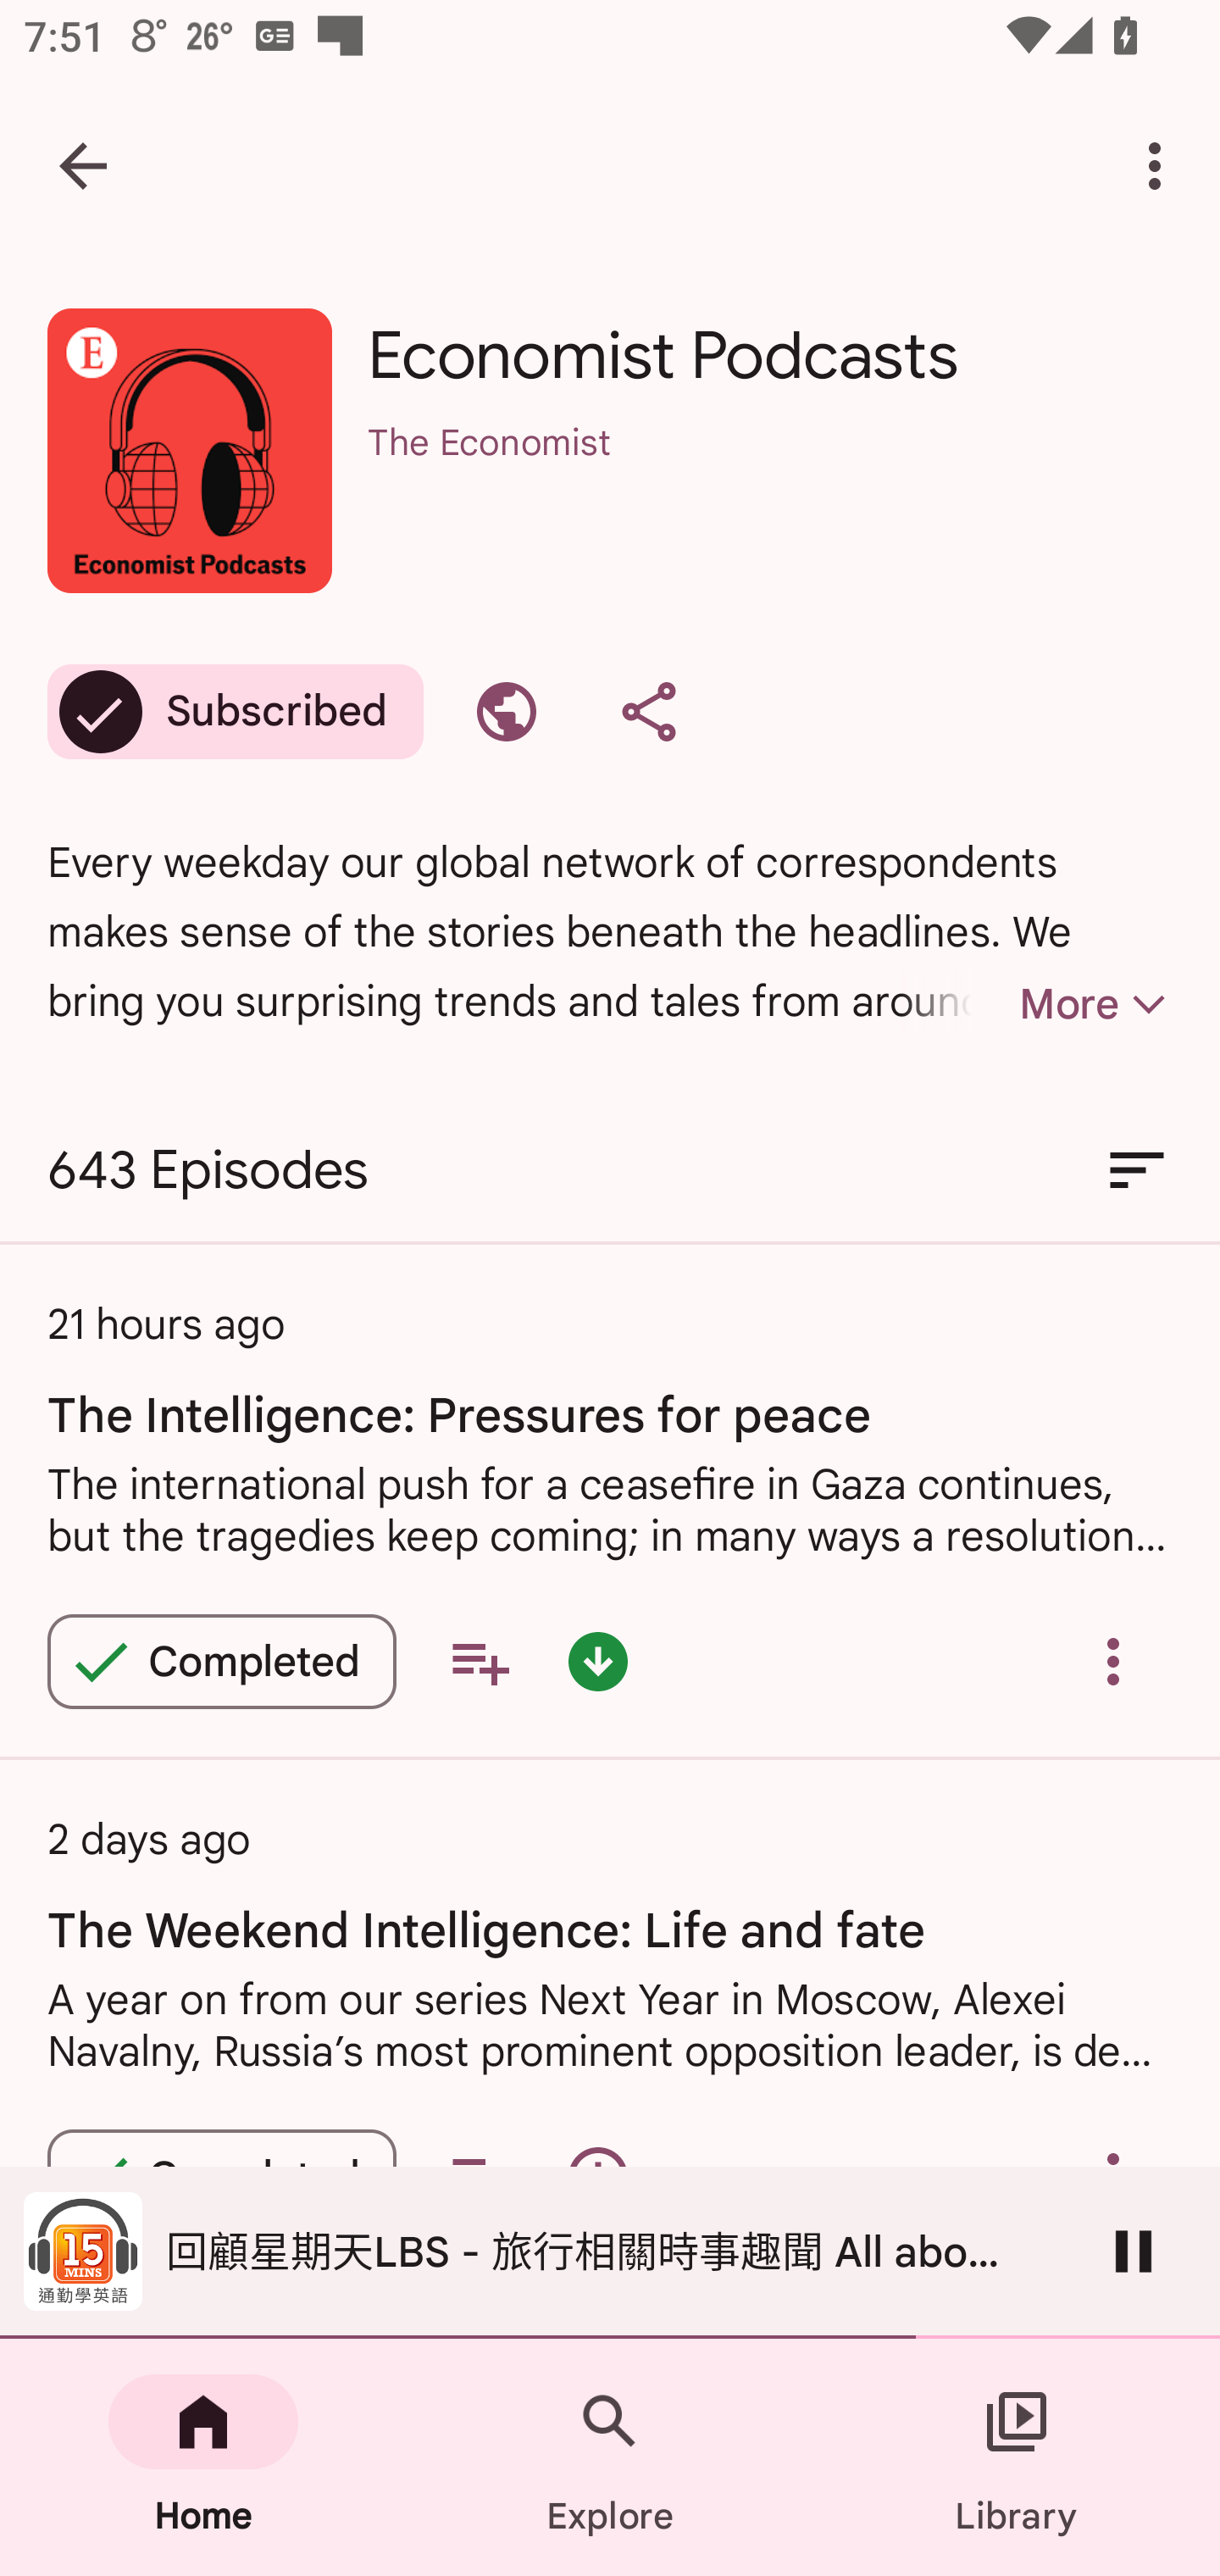 The image size is (1220, 2576). I want to click on Add to your queue, so click(480, 1661).